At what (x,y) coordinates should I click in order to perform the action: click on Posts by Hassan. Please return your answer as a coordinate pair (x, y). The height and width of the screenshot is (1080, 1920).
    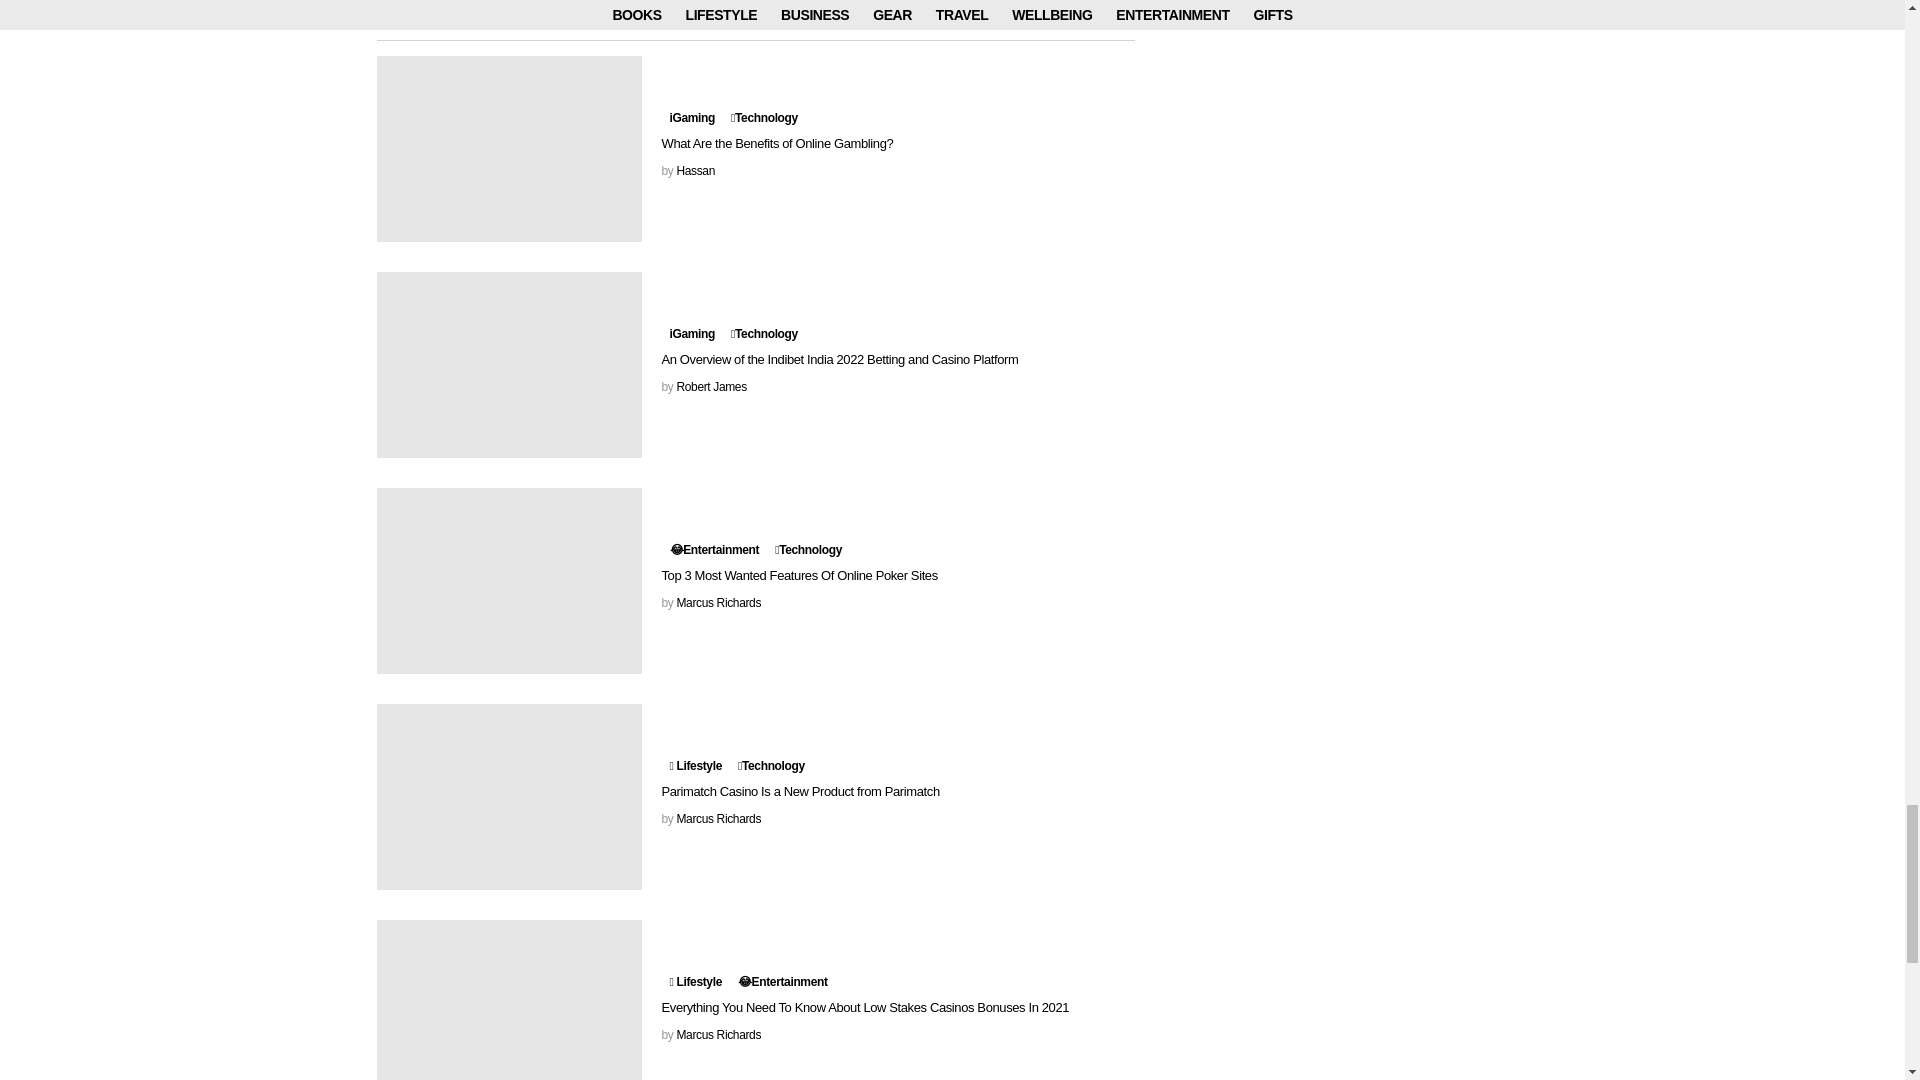
    Looking at the image, I should click on (694, 171).